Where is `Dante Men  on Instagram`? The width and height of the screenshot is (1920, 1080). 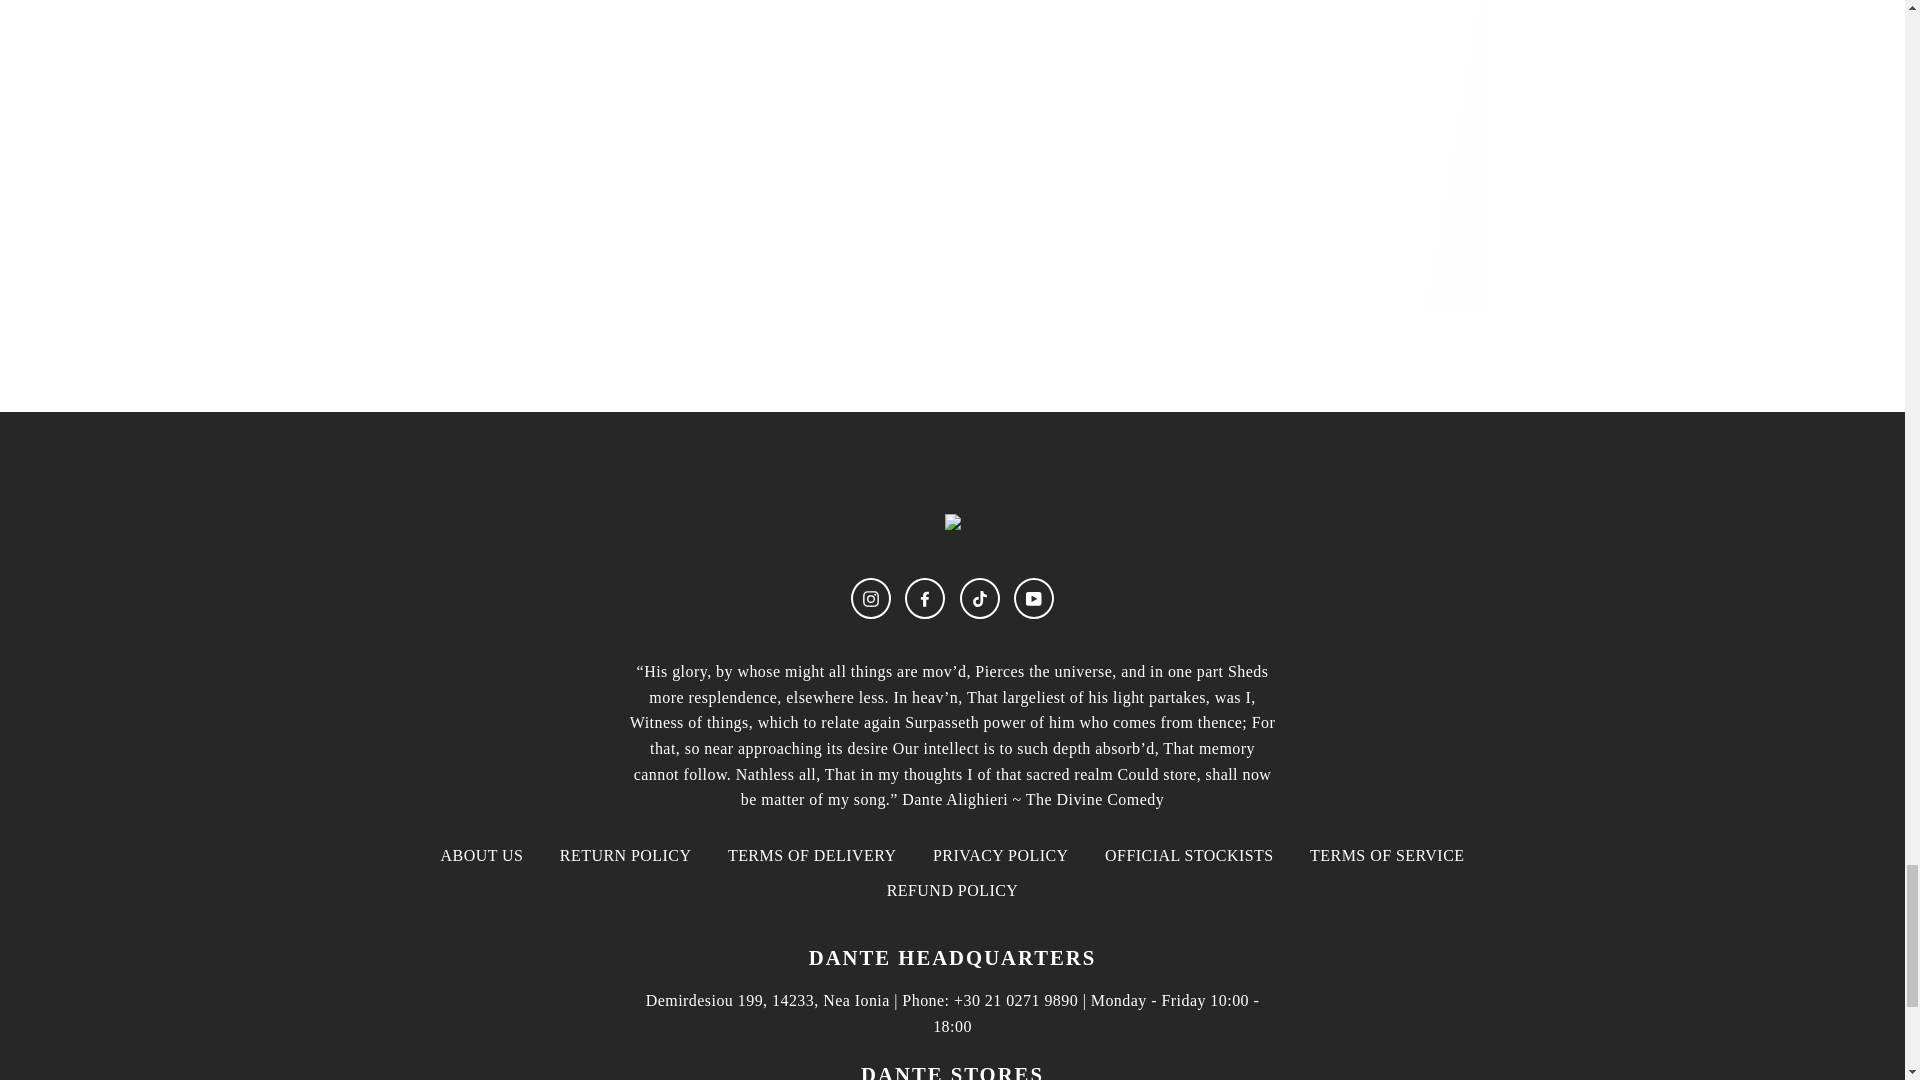
Dante Men  on Instagram is located at coordinates (870, 598).